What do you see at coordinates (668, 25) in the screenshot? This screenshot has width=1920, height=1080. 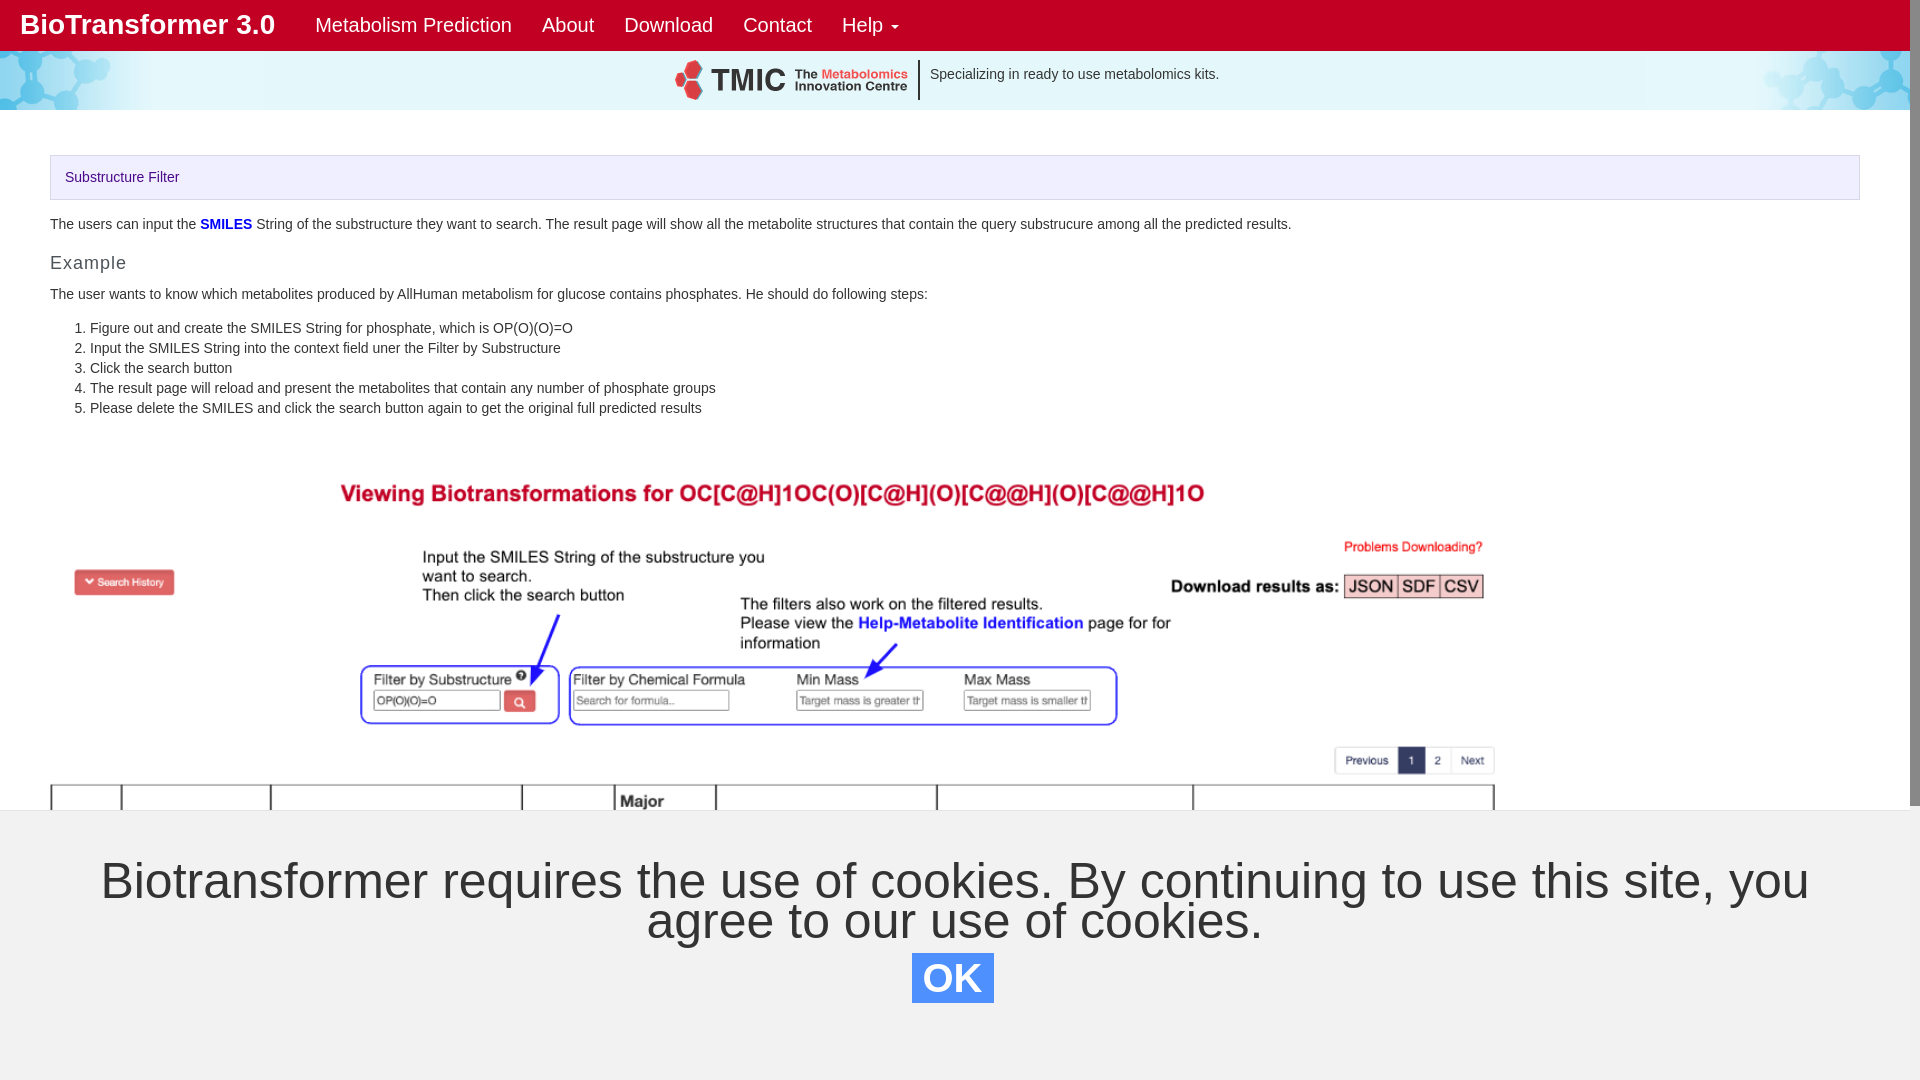 I see `Download` at bounding box center [668, 25].